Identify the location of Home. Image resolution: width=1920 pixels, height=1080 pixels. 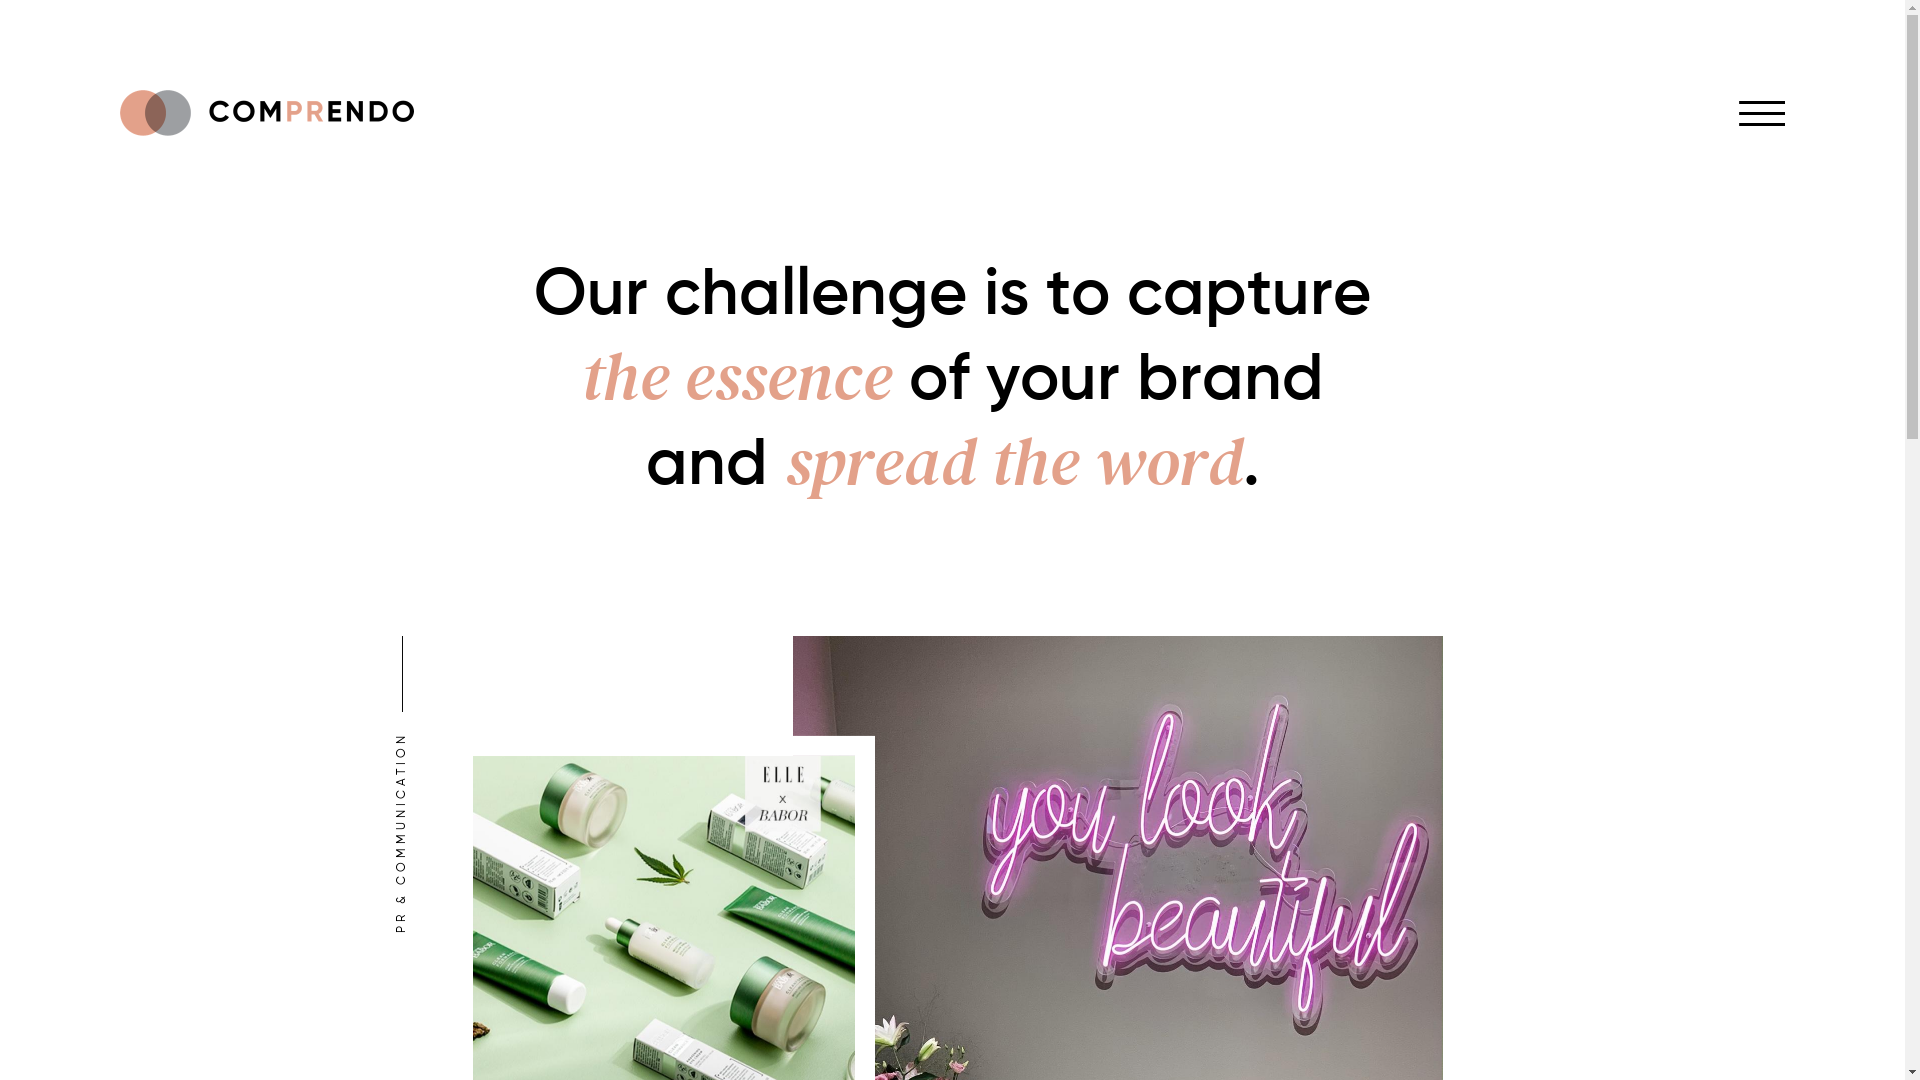
(267, 113).